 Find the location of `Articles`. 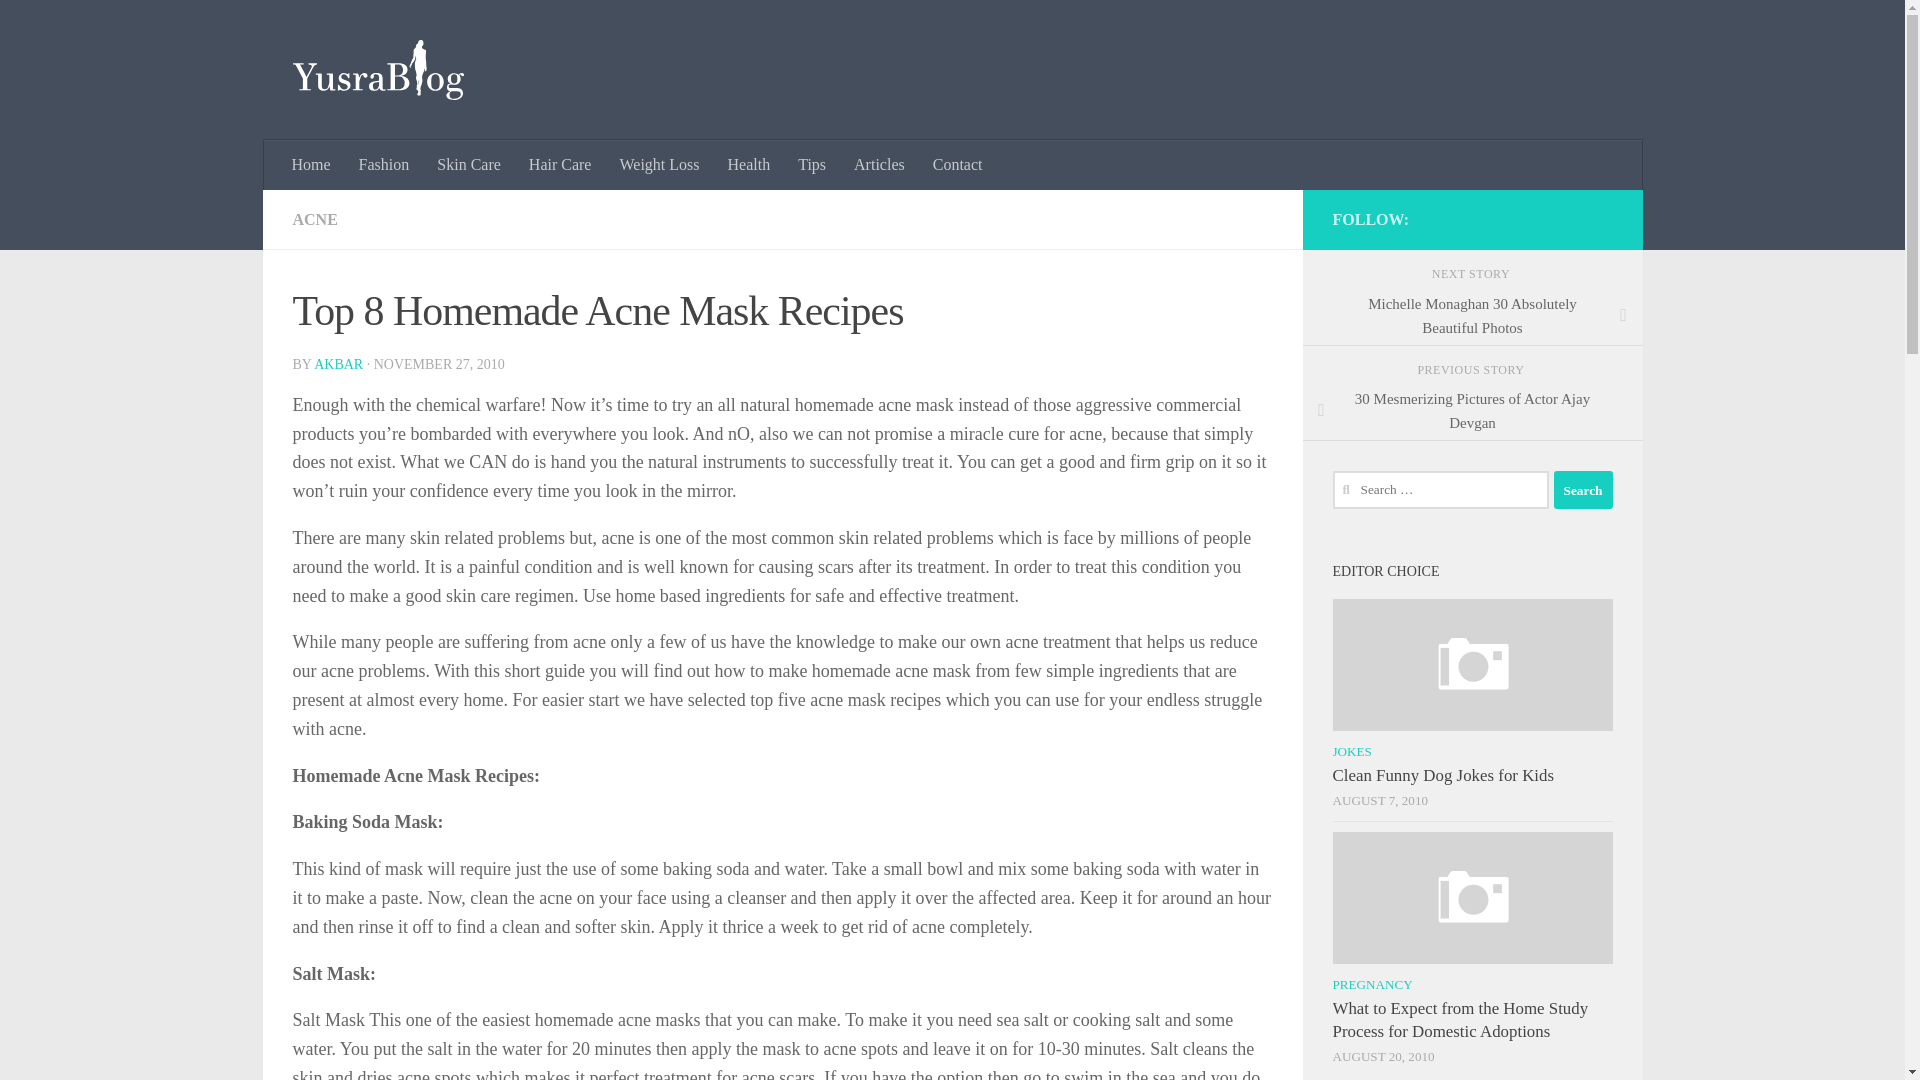

Articles is located at coordinates (880, 165).